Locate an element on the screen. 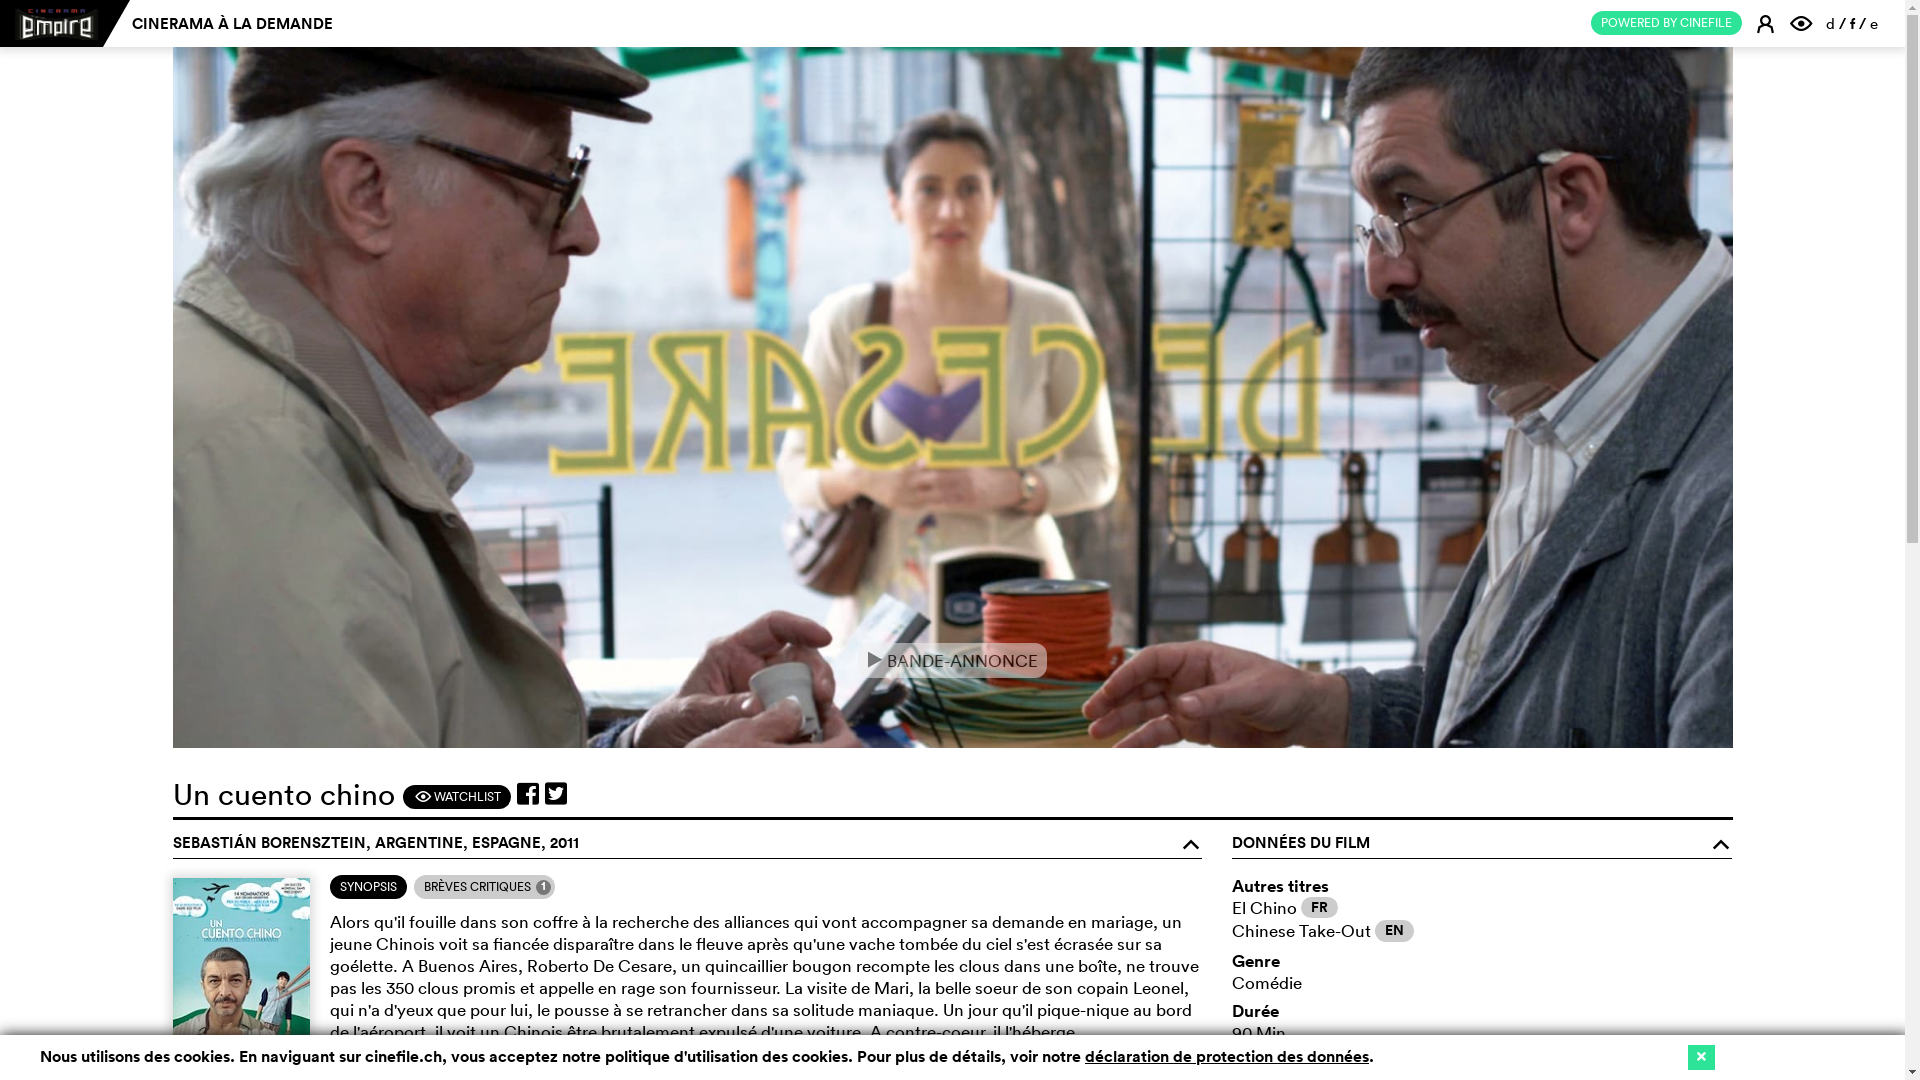 Image resolution: width=1920 pixels, height=1080 pixels. f is located at coordinates (1852, 24).